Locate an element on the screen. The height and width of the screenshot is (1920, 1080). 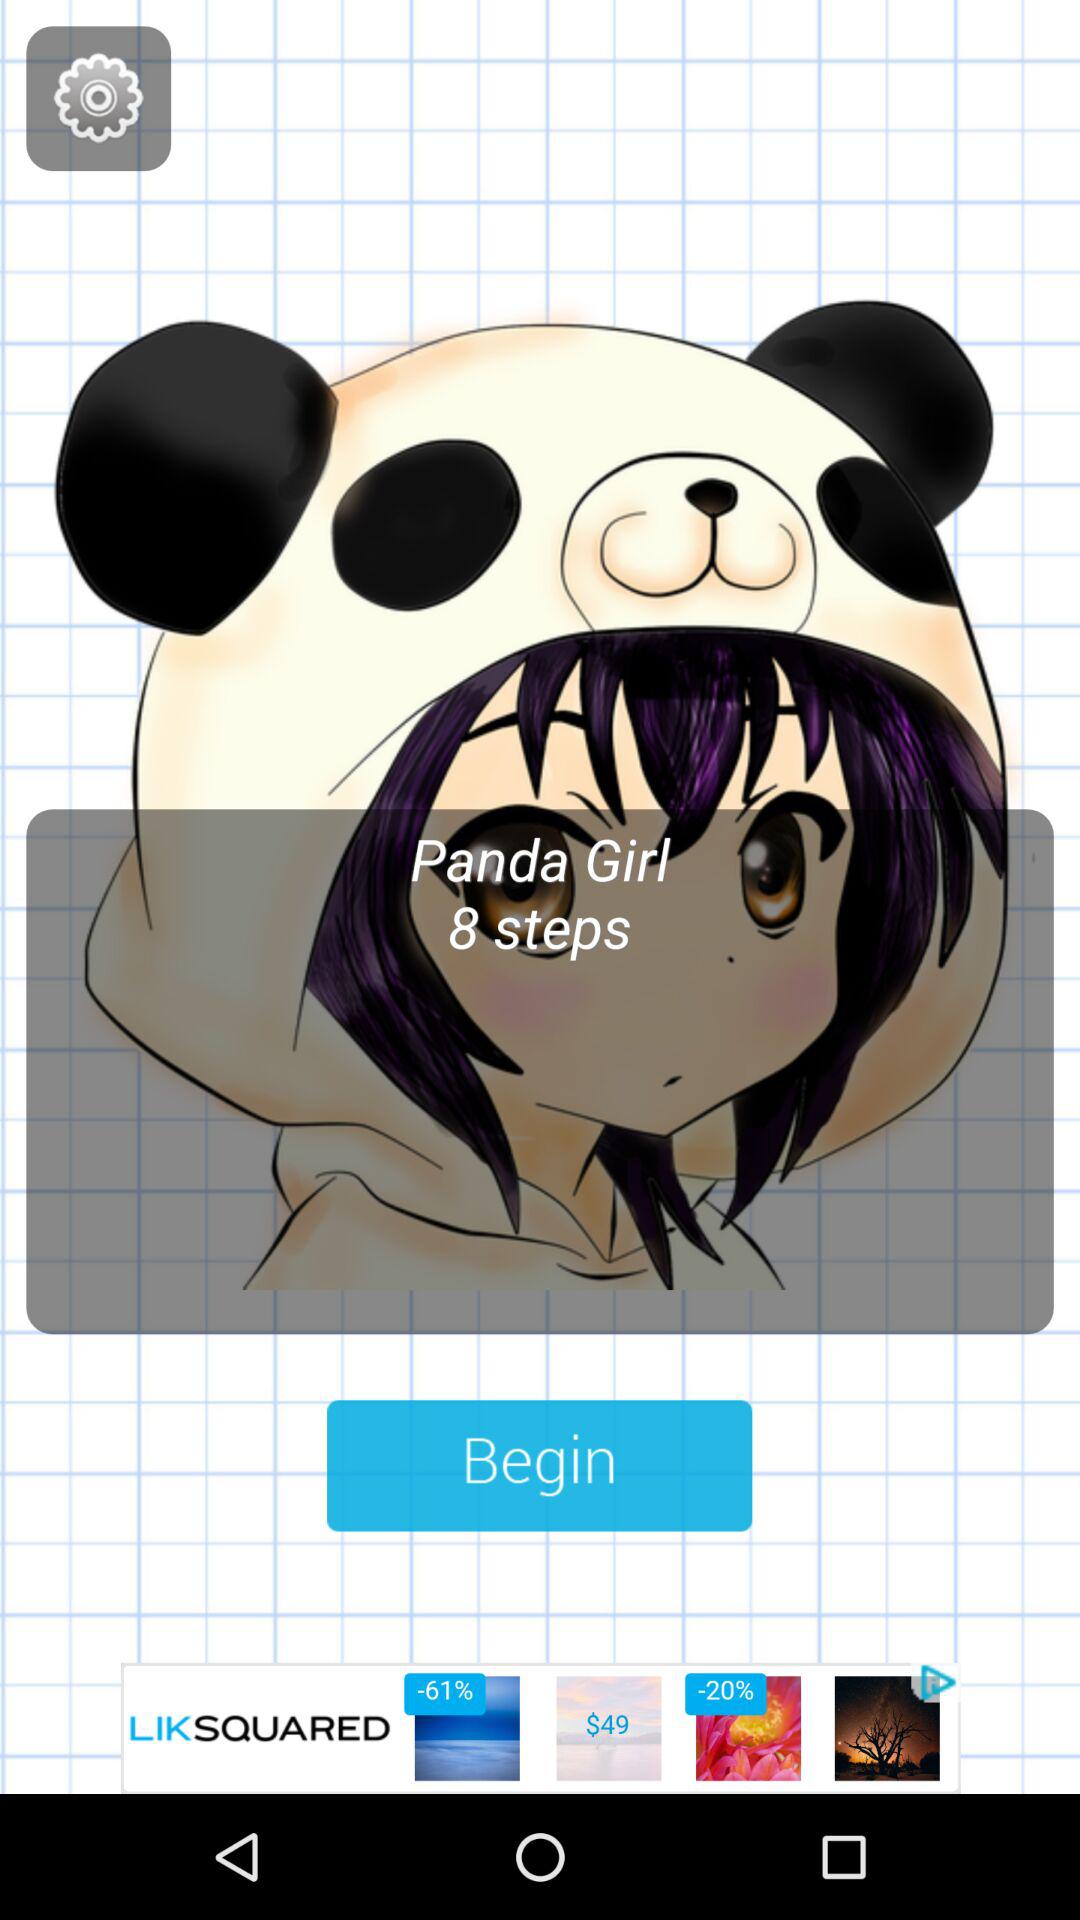
games is located at coordinates (98, 98).